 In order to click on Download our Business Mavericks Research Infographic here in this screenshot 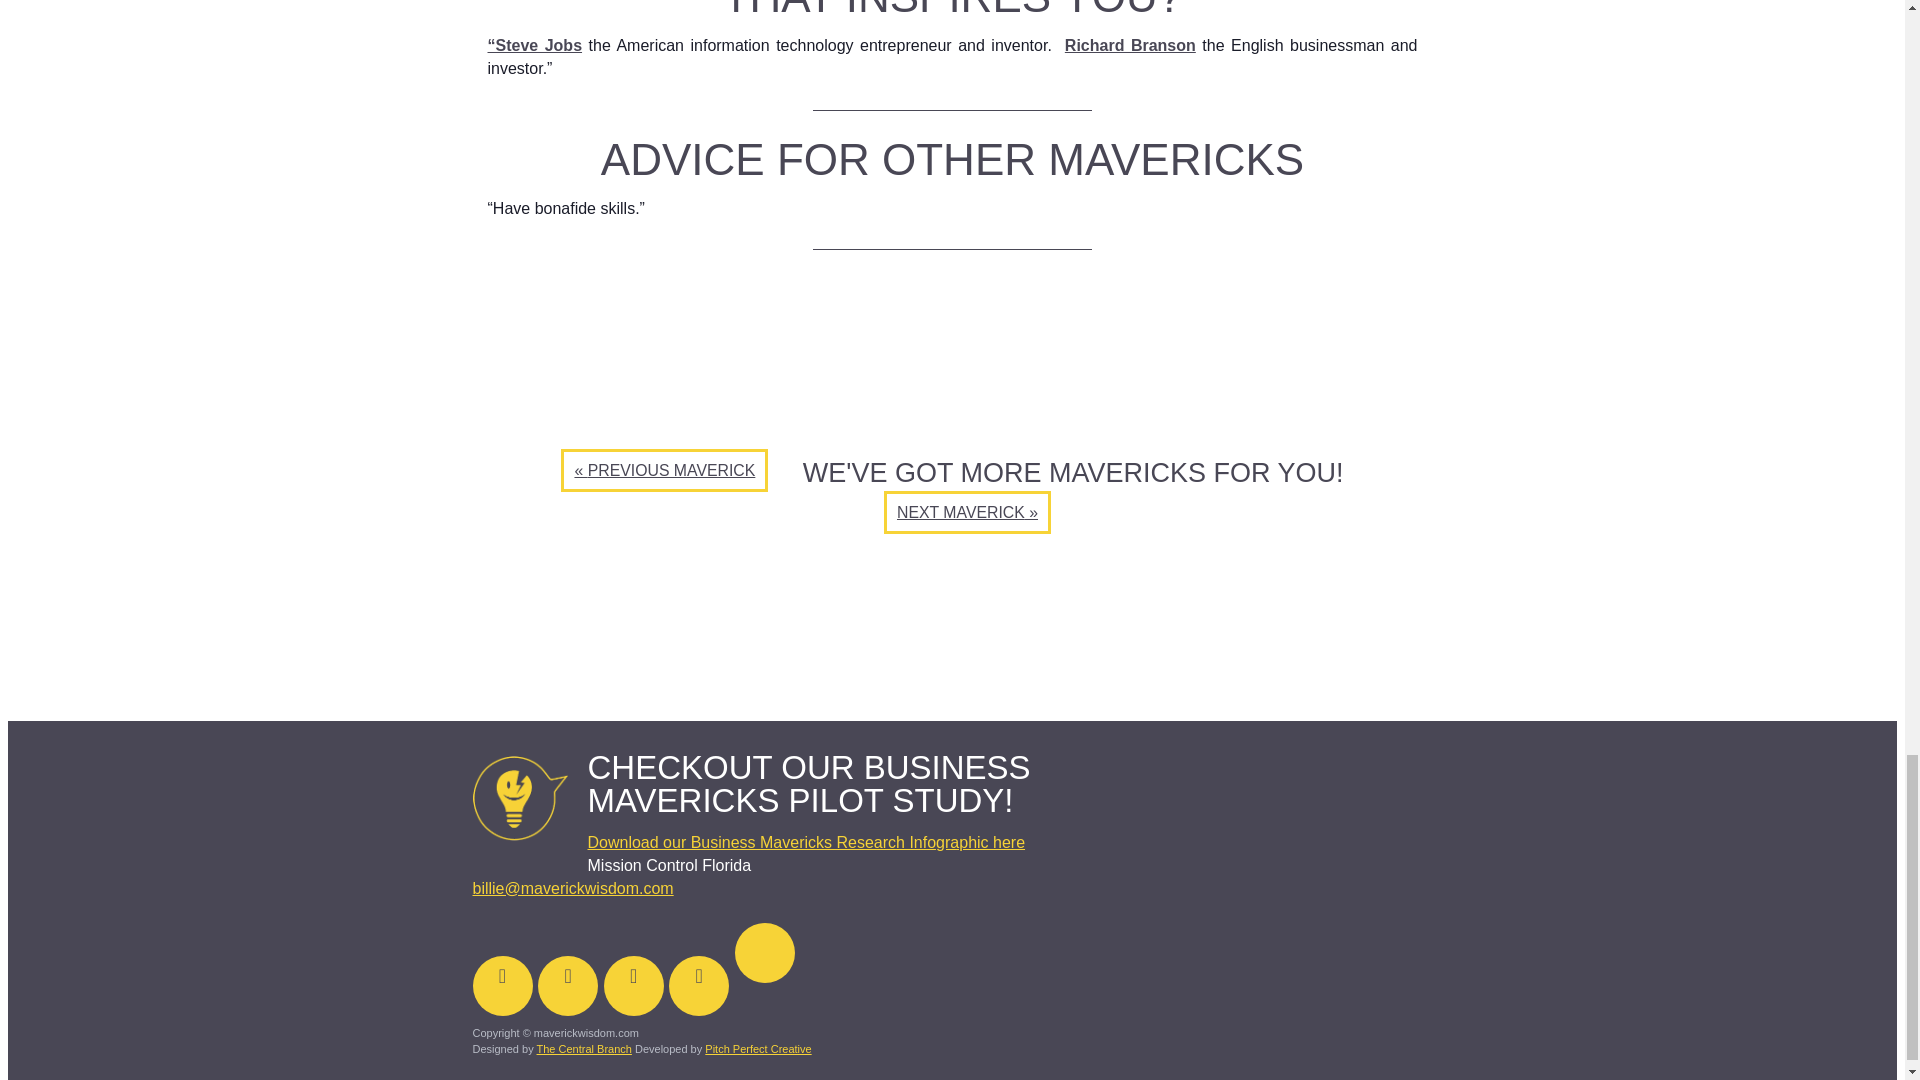, I will do `click(806, 842)`.